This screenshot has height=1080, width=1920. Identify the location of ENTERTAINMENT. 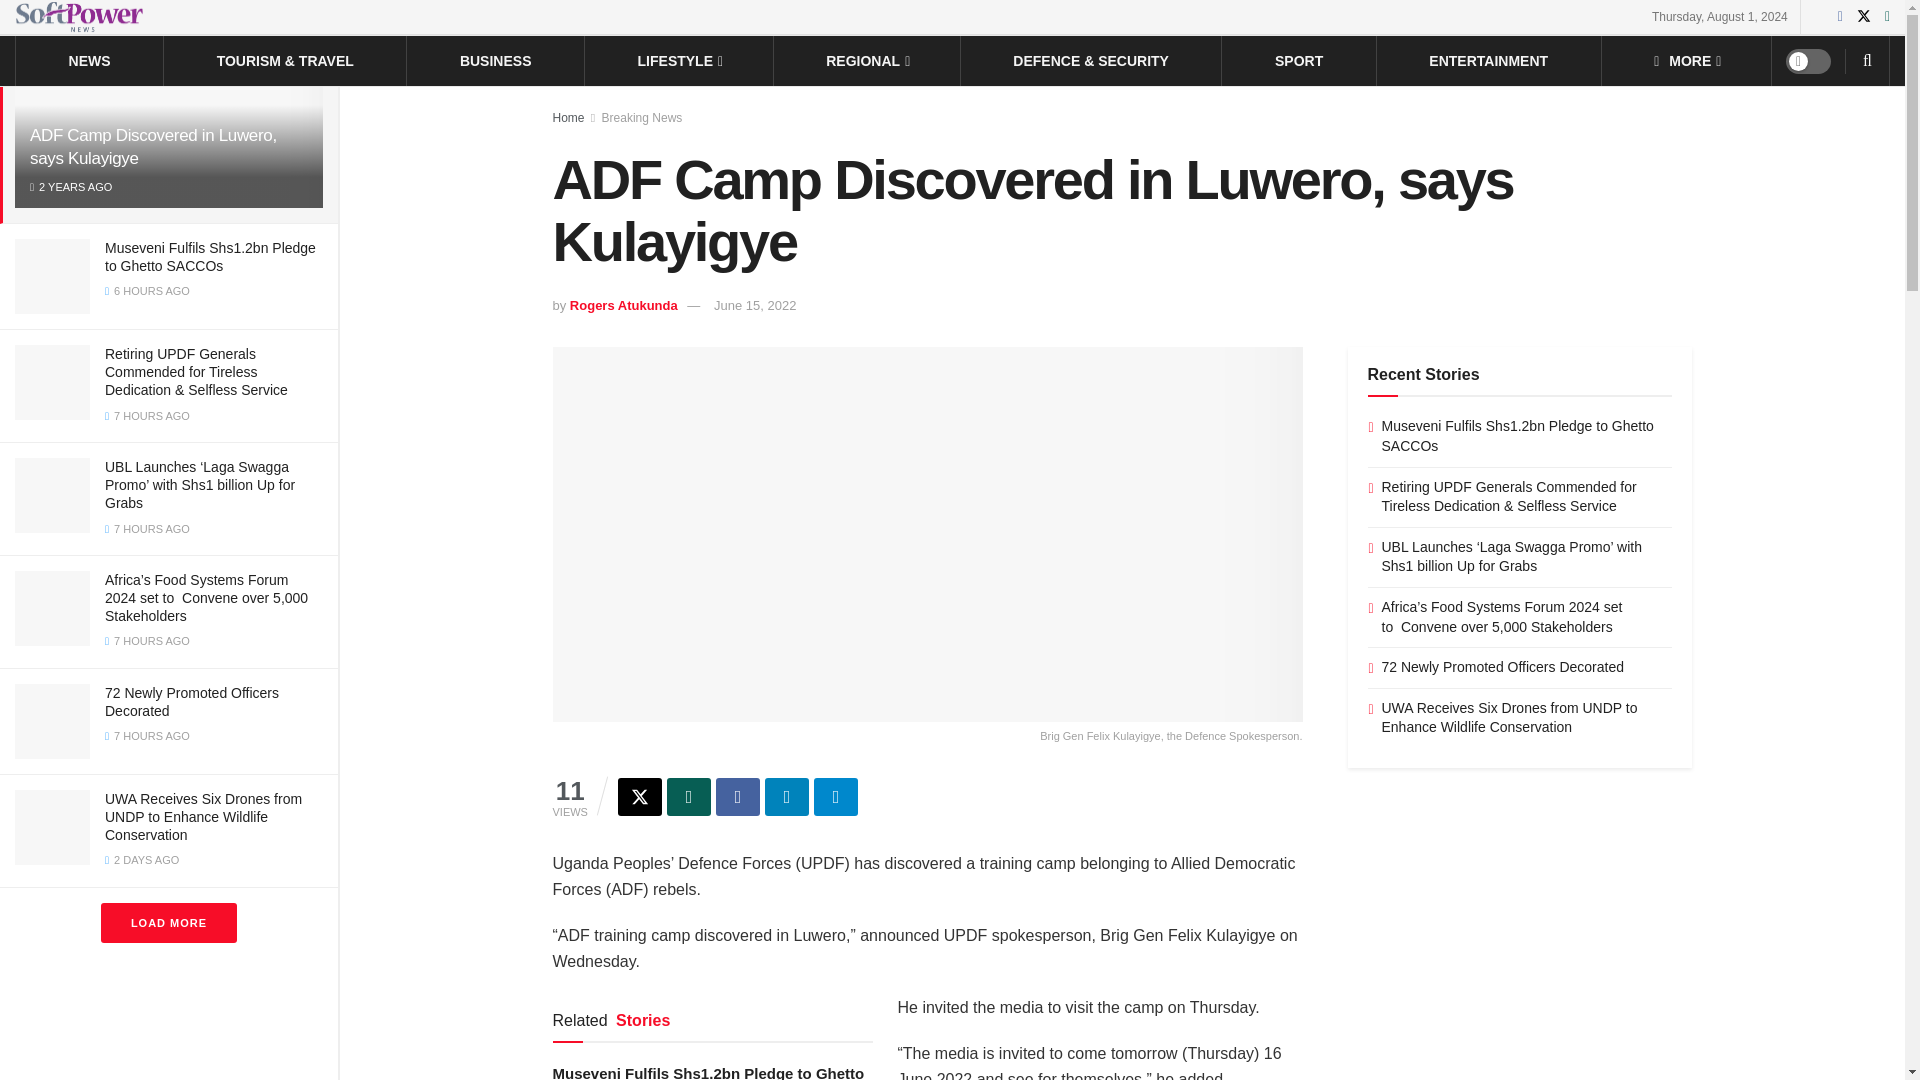
(1488, 60).